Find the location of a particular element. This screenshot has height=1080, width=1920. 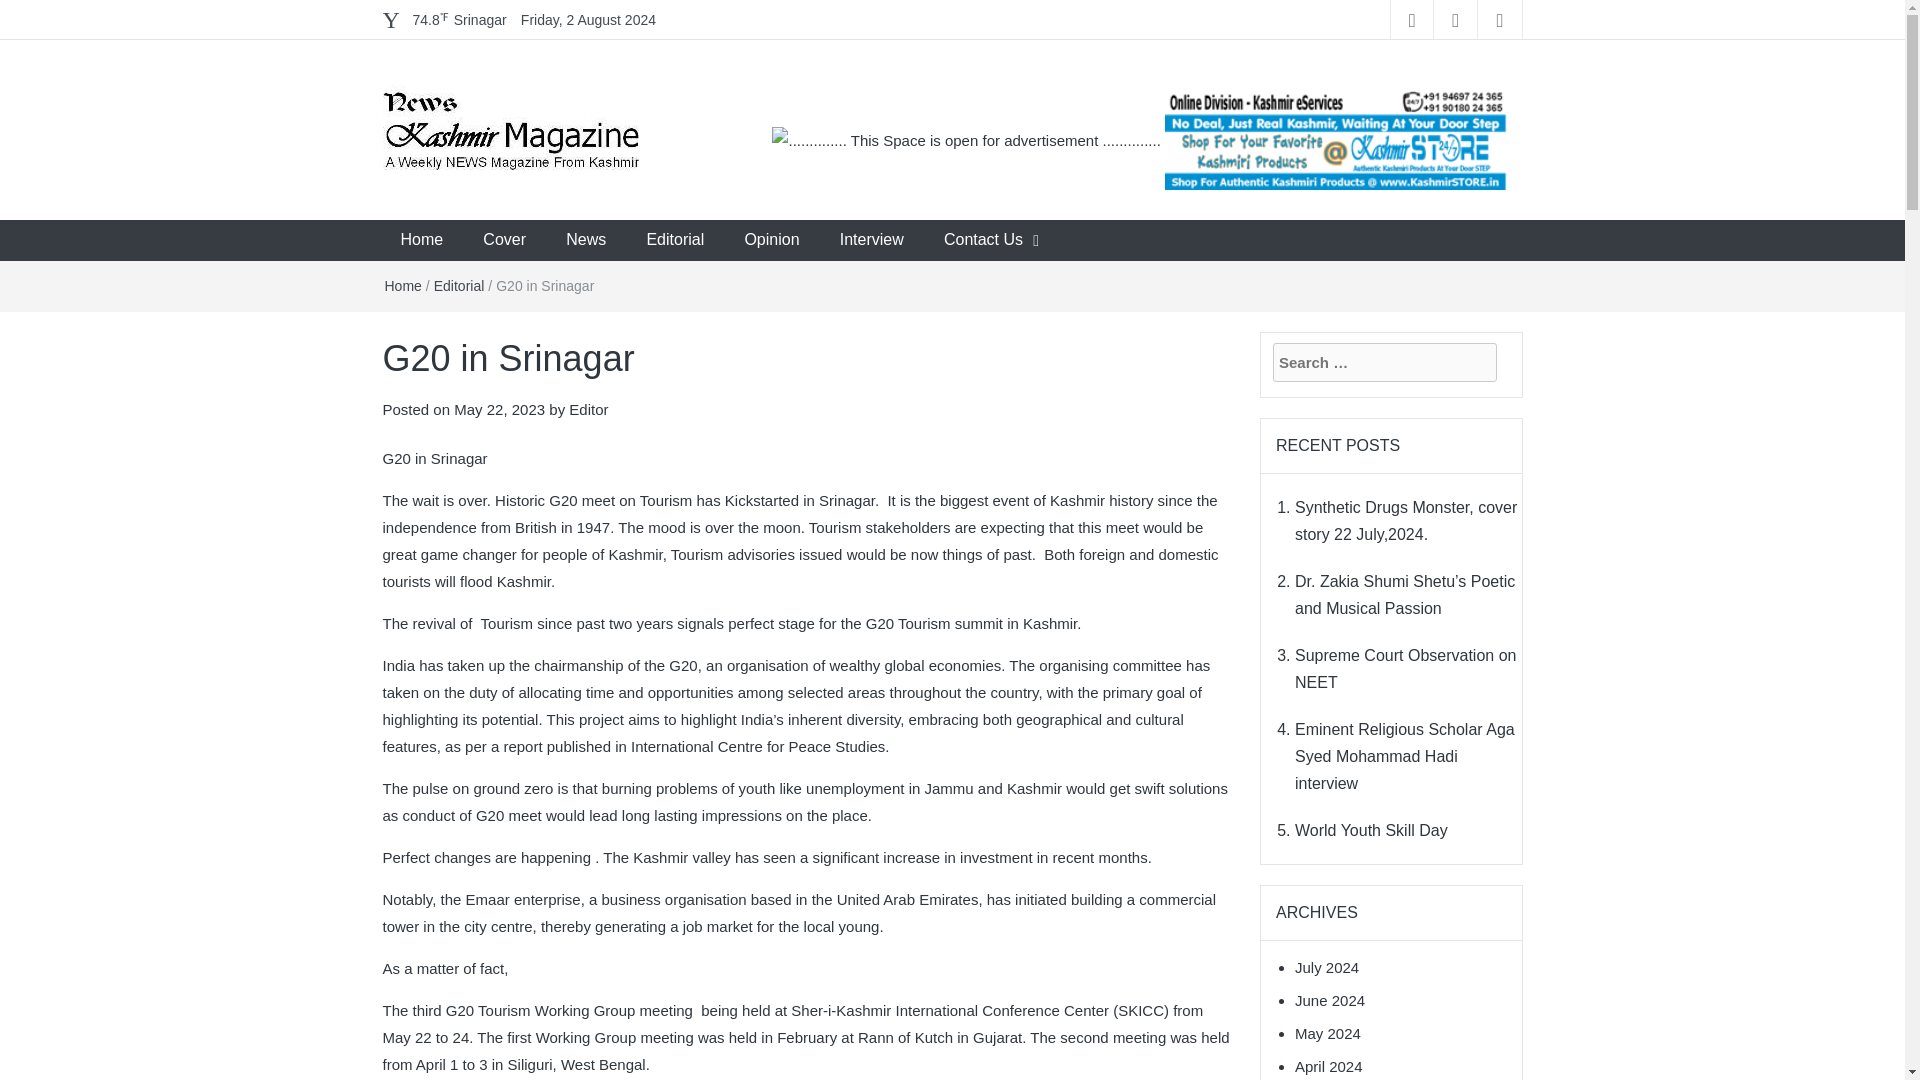

Contact Us is located at coordinates (982, 240).